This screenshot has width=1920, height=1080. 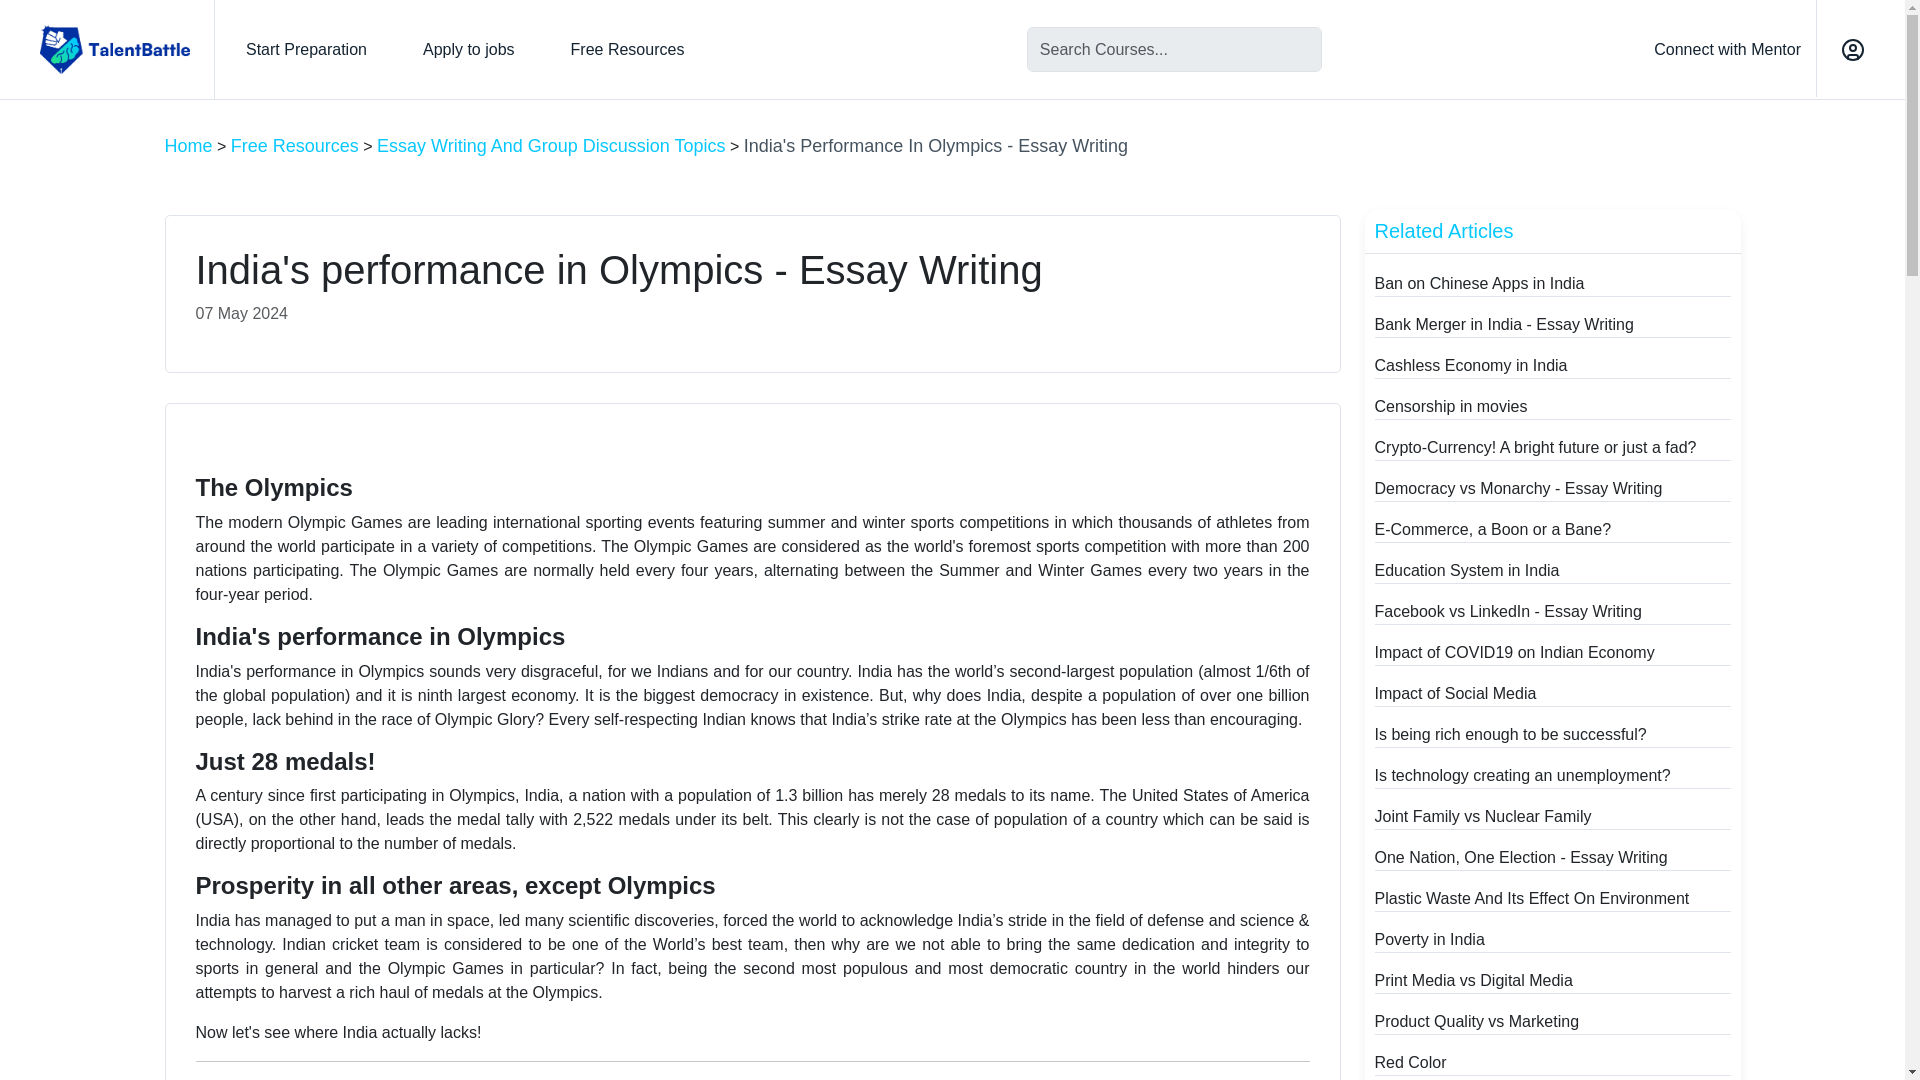 What do you see at coordinates (468, 50) in the screenshot?
I see `Apply to jobs` at bounding box center [468, 50].